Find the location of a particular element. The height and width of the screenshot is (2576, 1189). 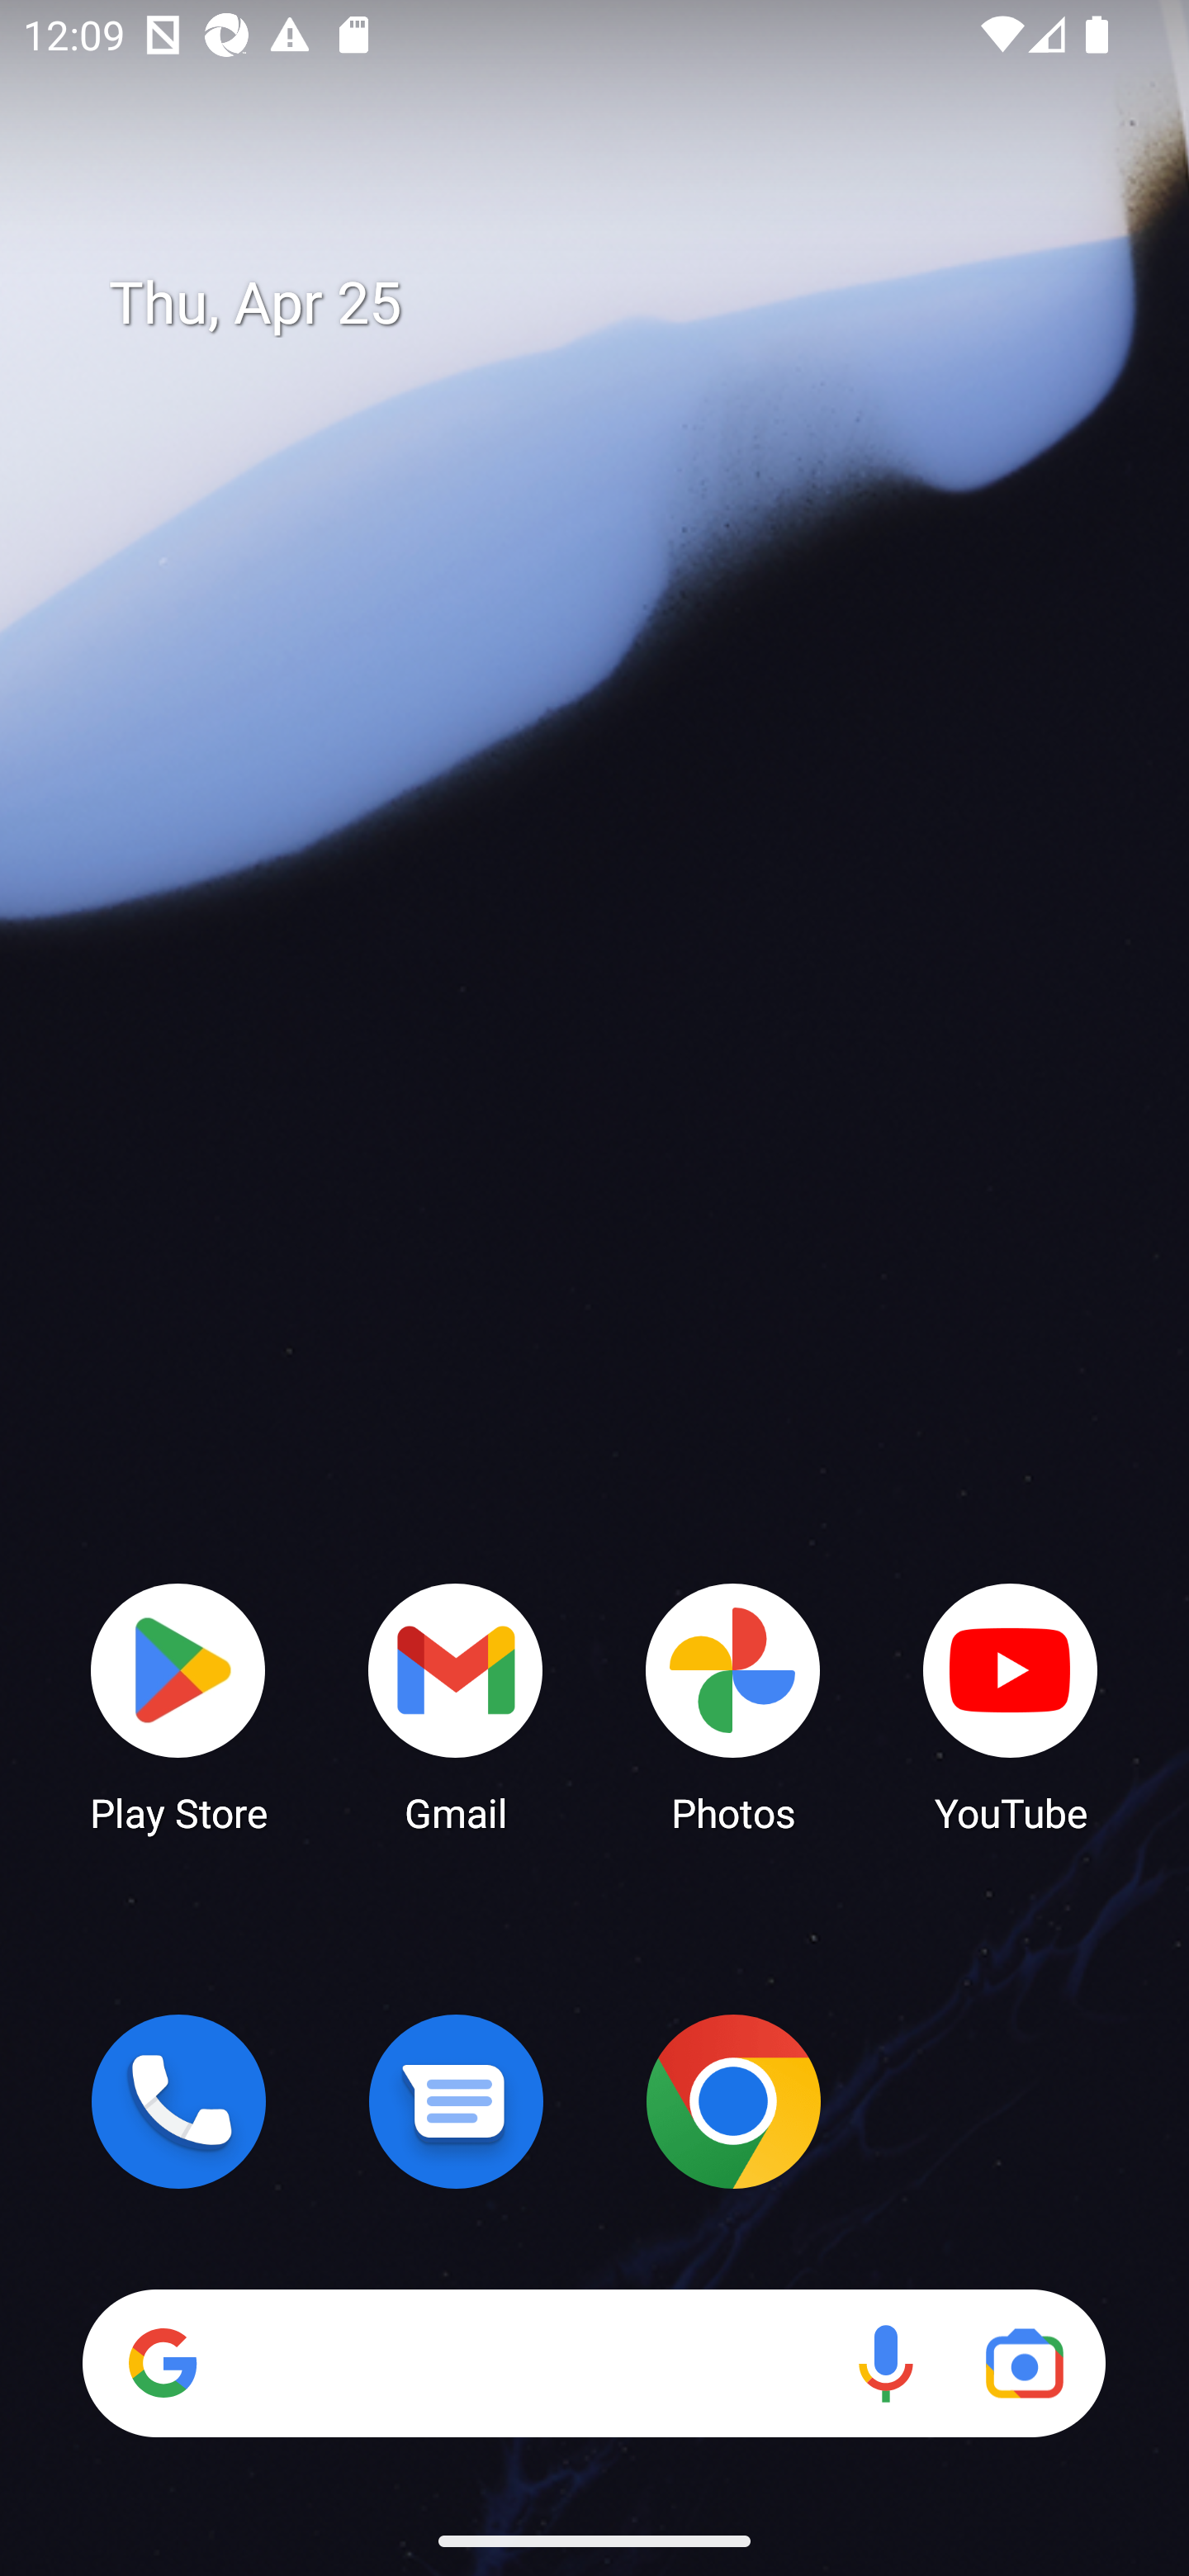

Google Lens is located at coordinates (1024, 2363).